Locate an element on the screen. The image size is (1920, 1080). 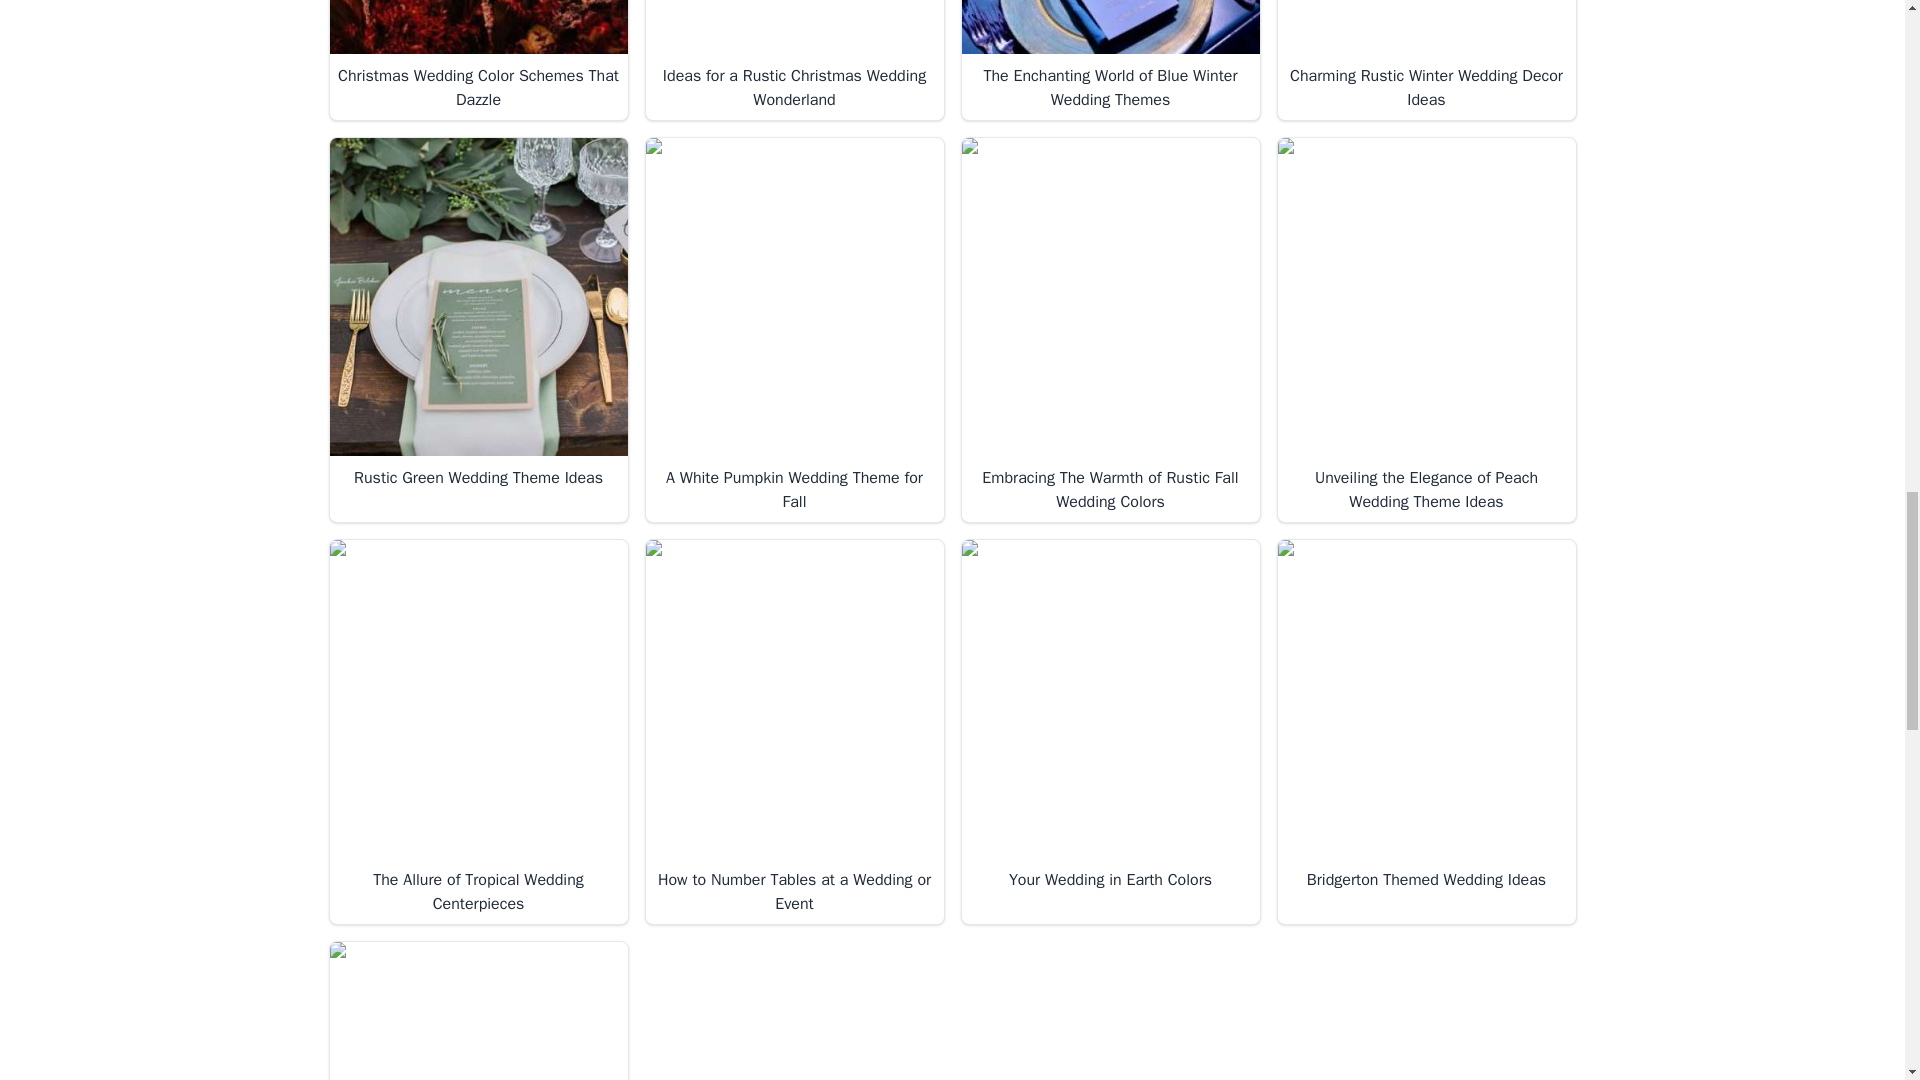
Ideas for a Rustic Christmas Wedding Wonderland is located at coordinates (794, 28).